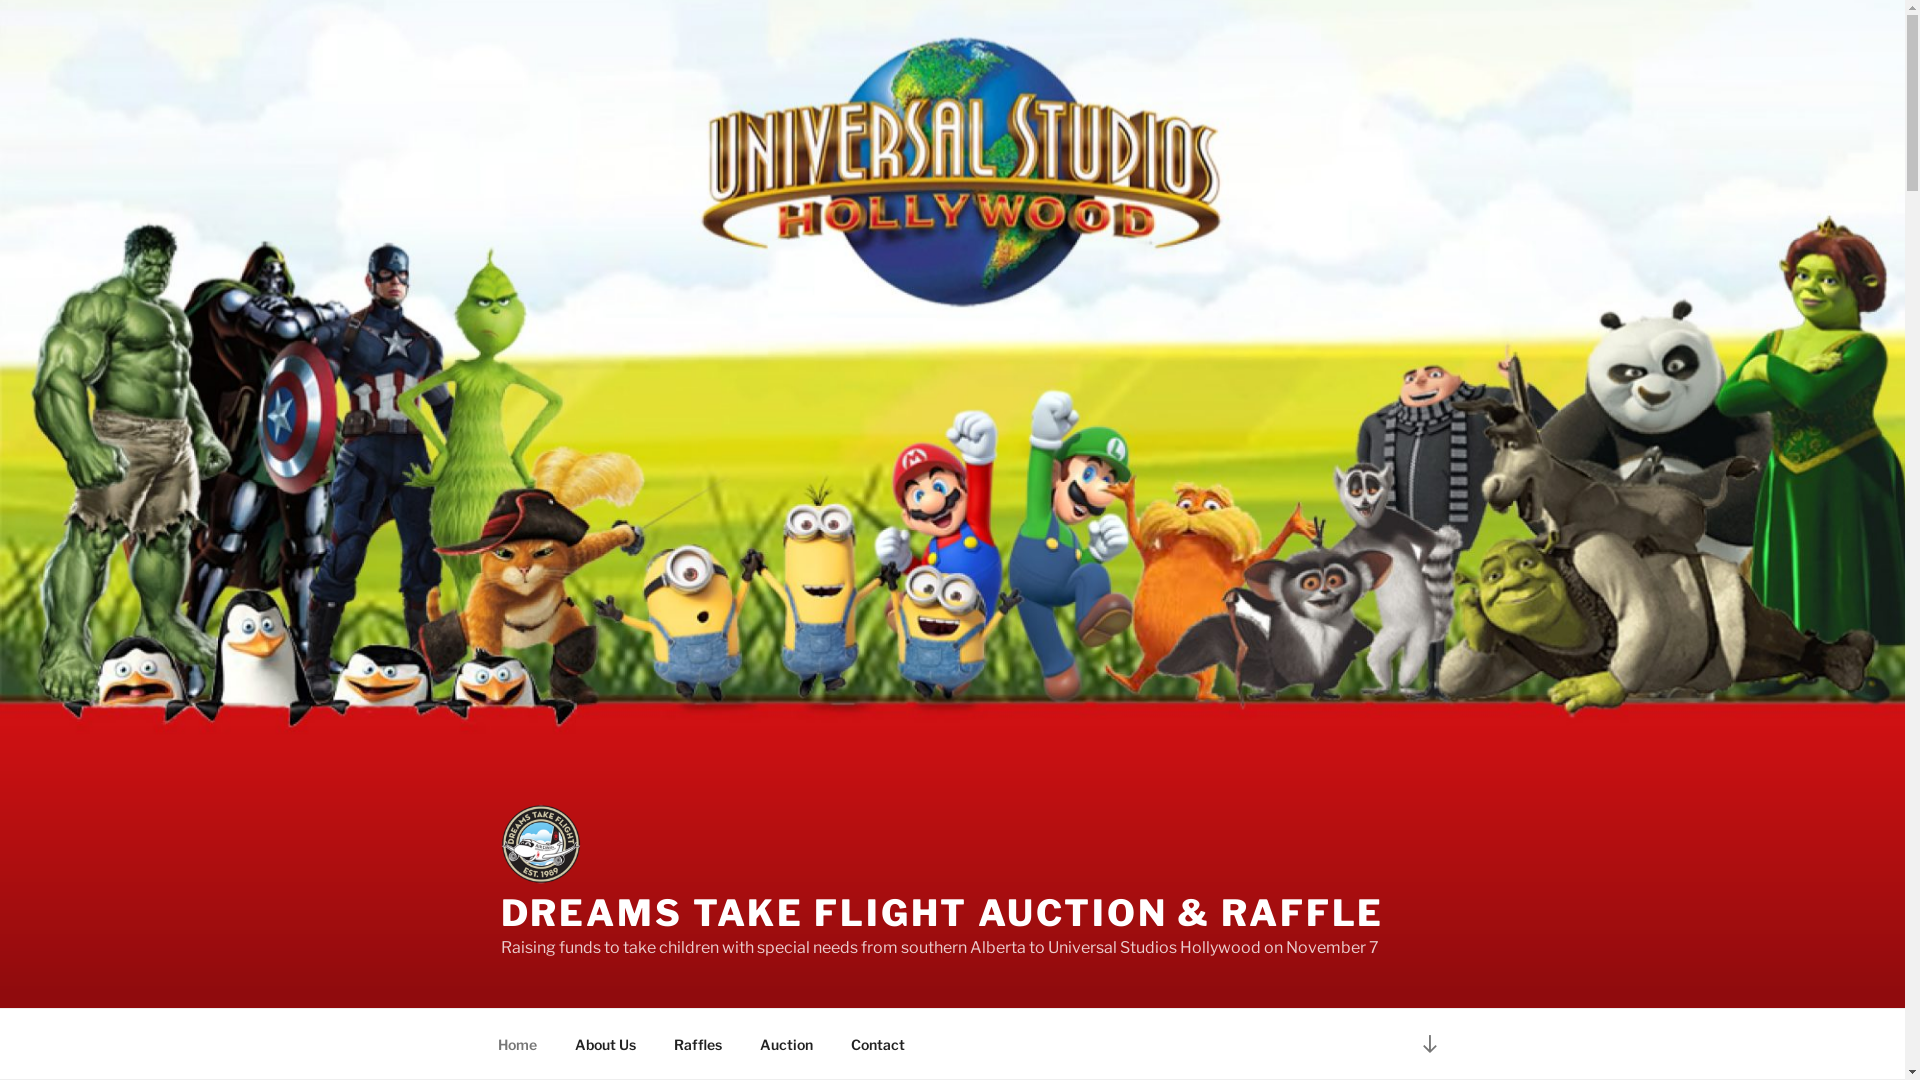  Describe the element at coordinates (517, 1044) in the screenshot. I see `Home` at that location.